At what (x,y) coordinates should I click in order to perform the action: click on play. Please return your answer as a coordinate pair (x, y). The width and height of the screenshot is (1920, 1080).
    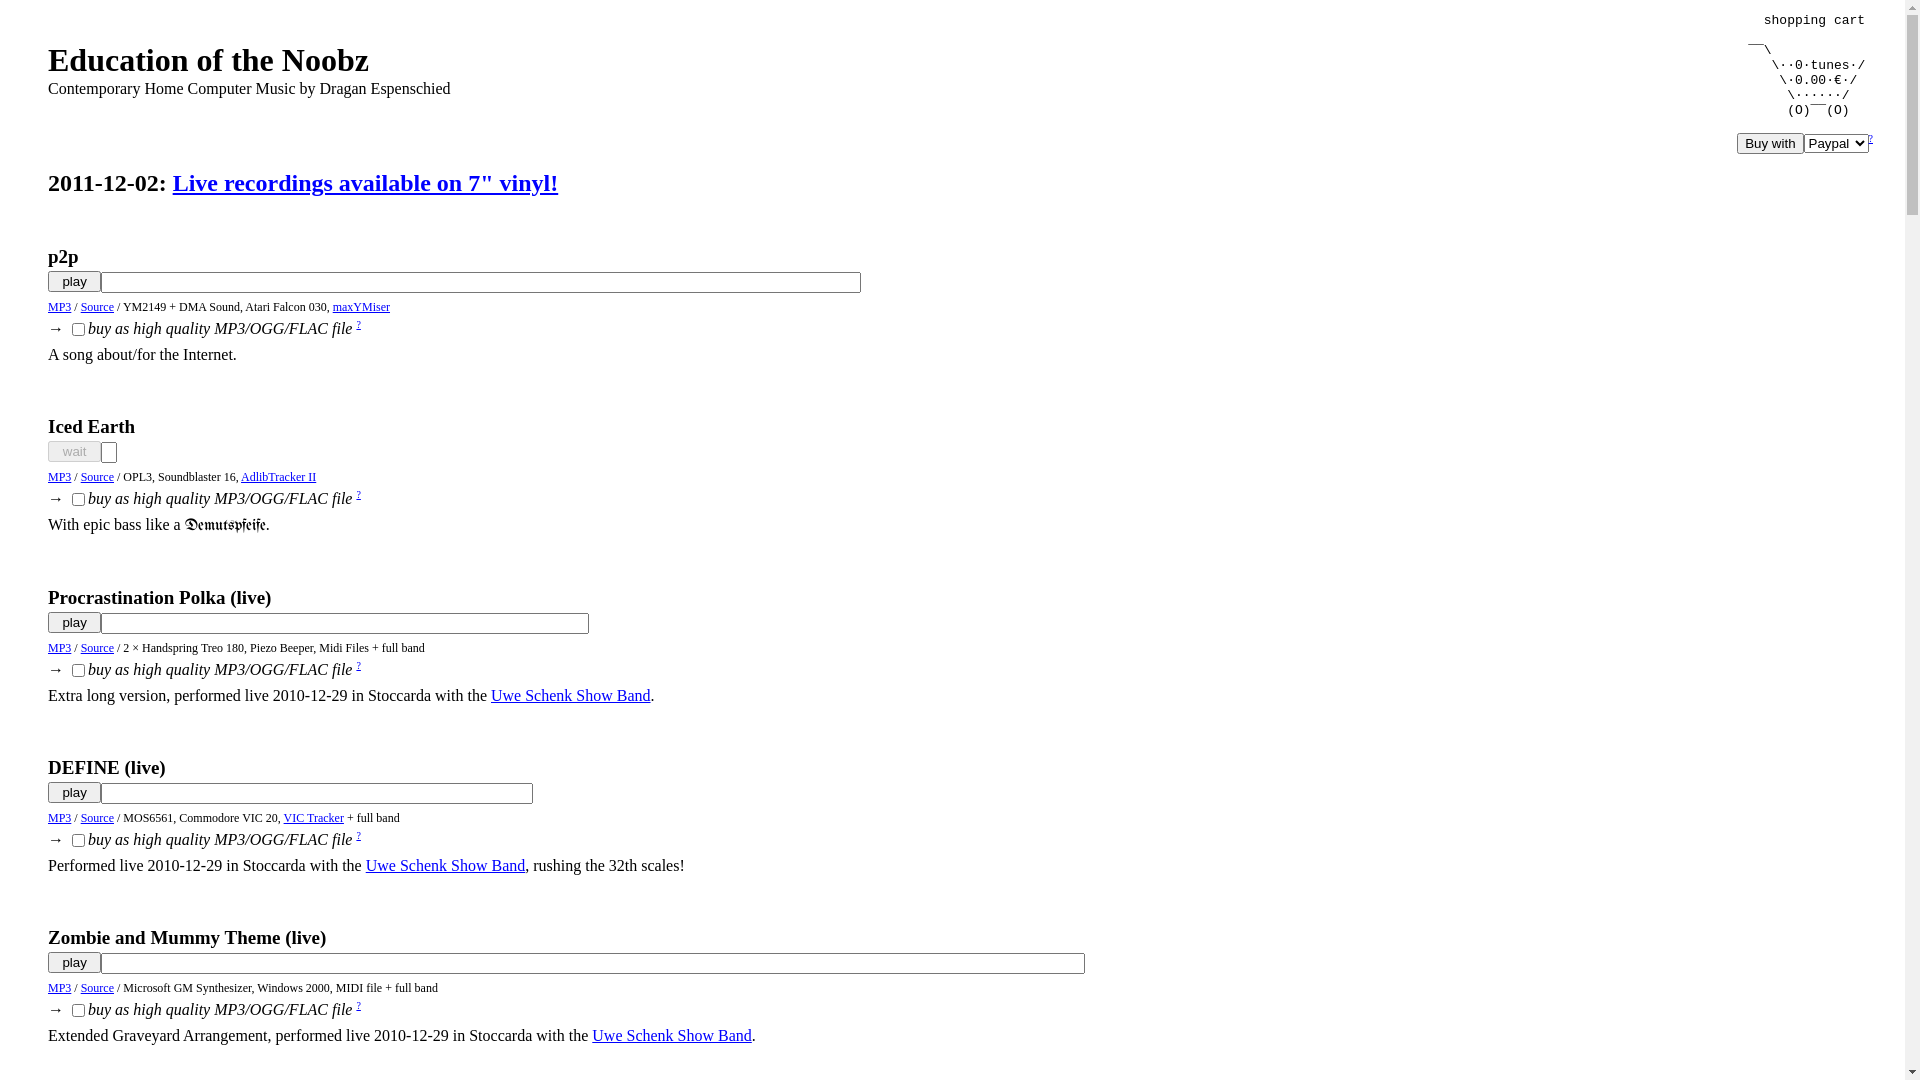
    Looking at the image, I should click on (74, 962).